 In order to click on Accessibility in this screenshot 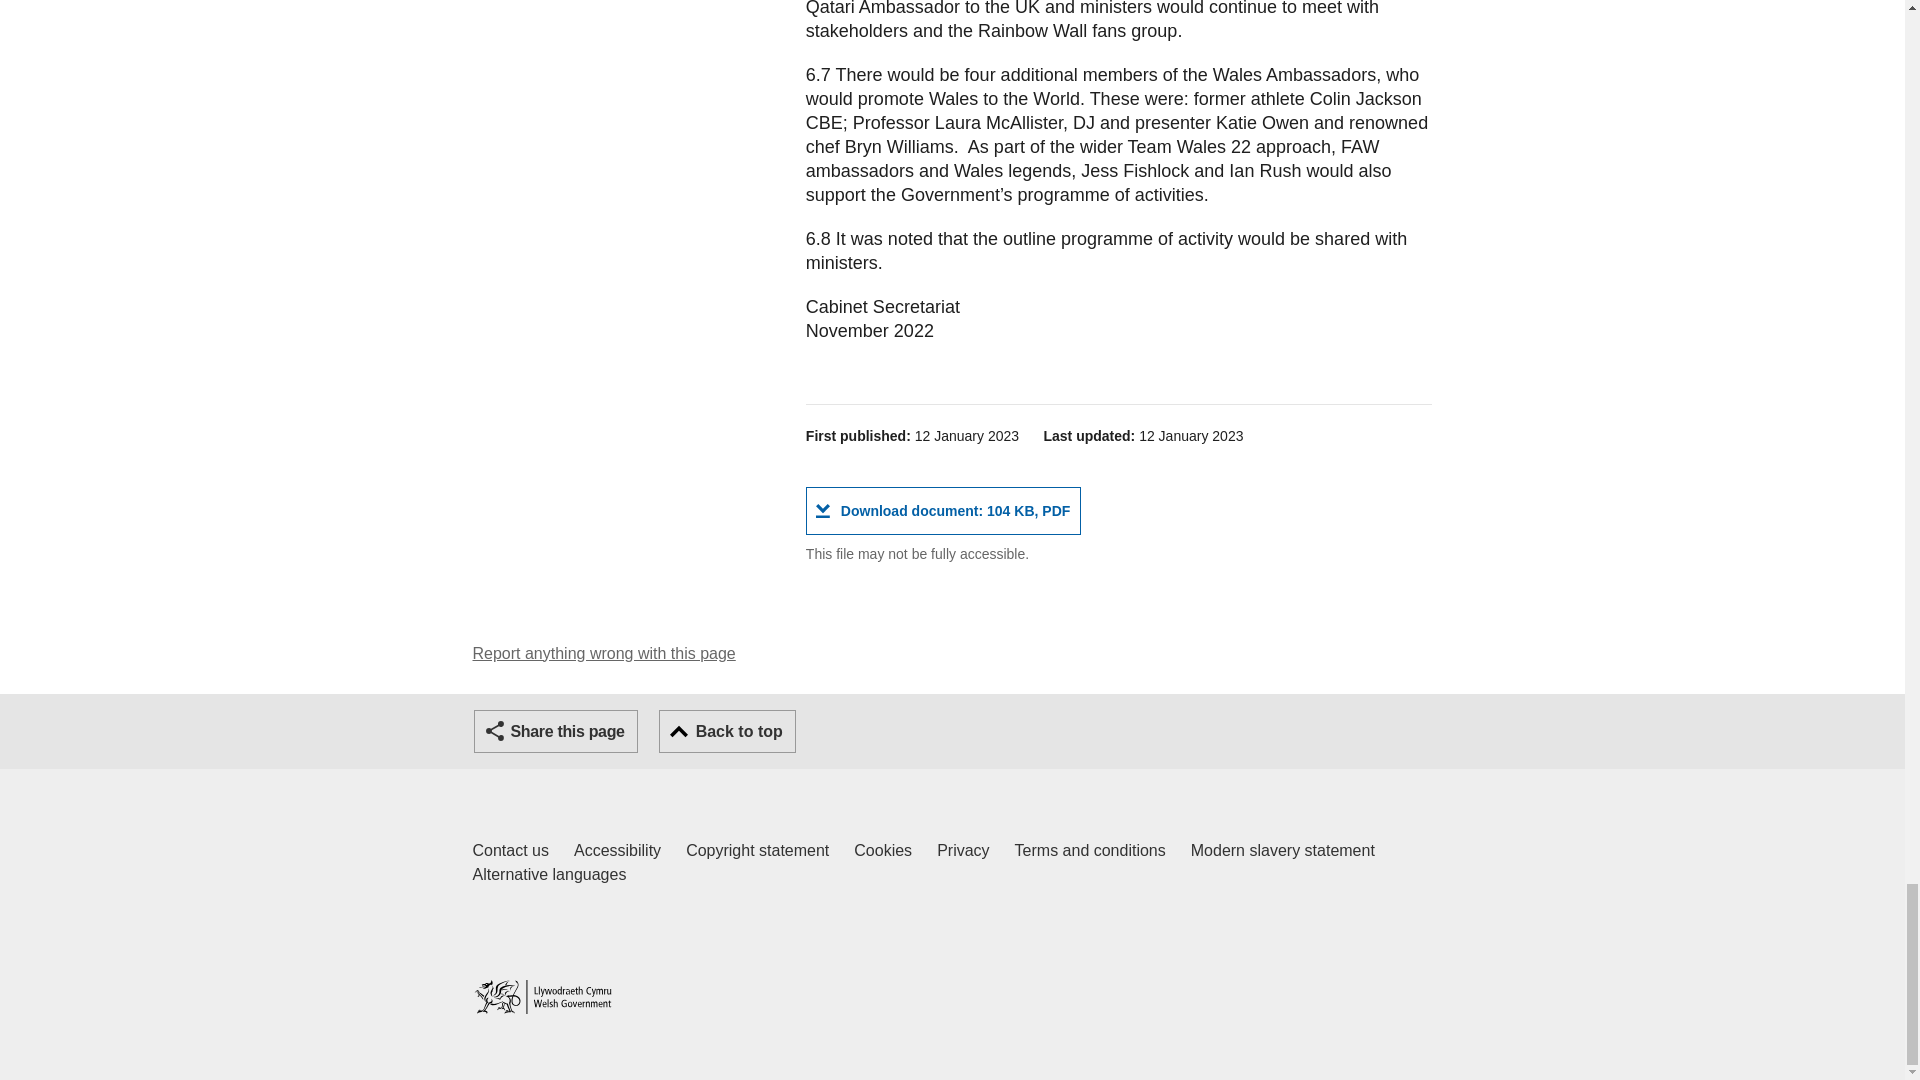, I will do `click(617, 850)`.